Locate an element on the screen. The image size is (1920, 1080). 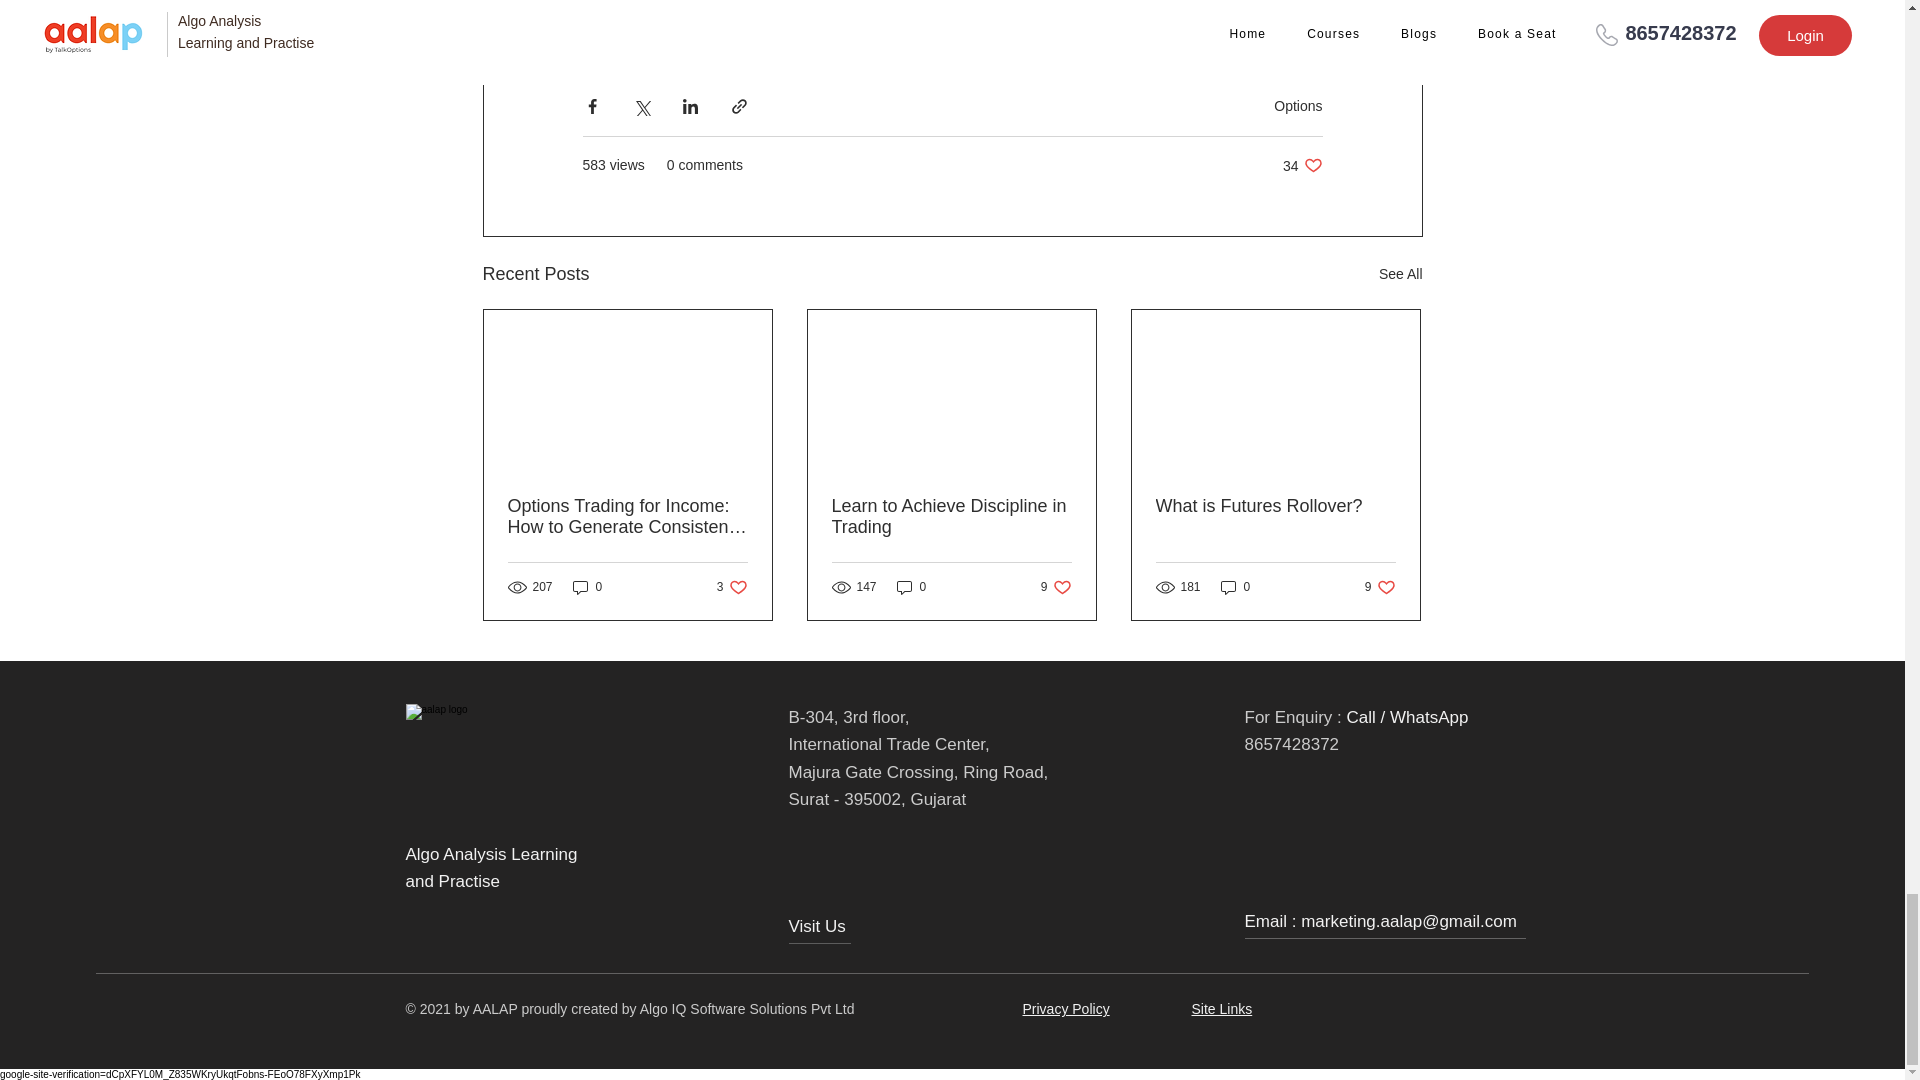
Derivative Trading is located at coordinates (1236, 587).